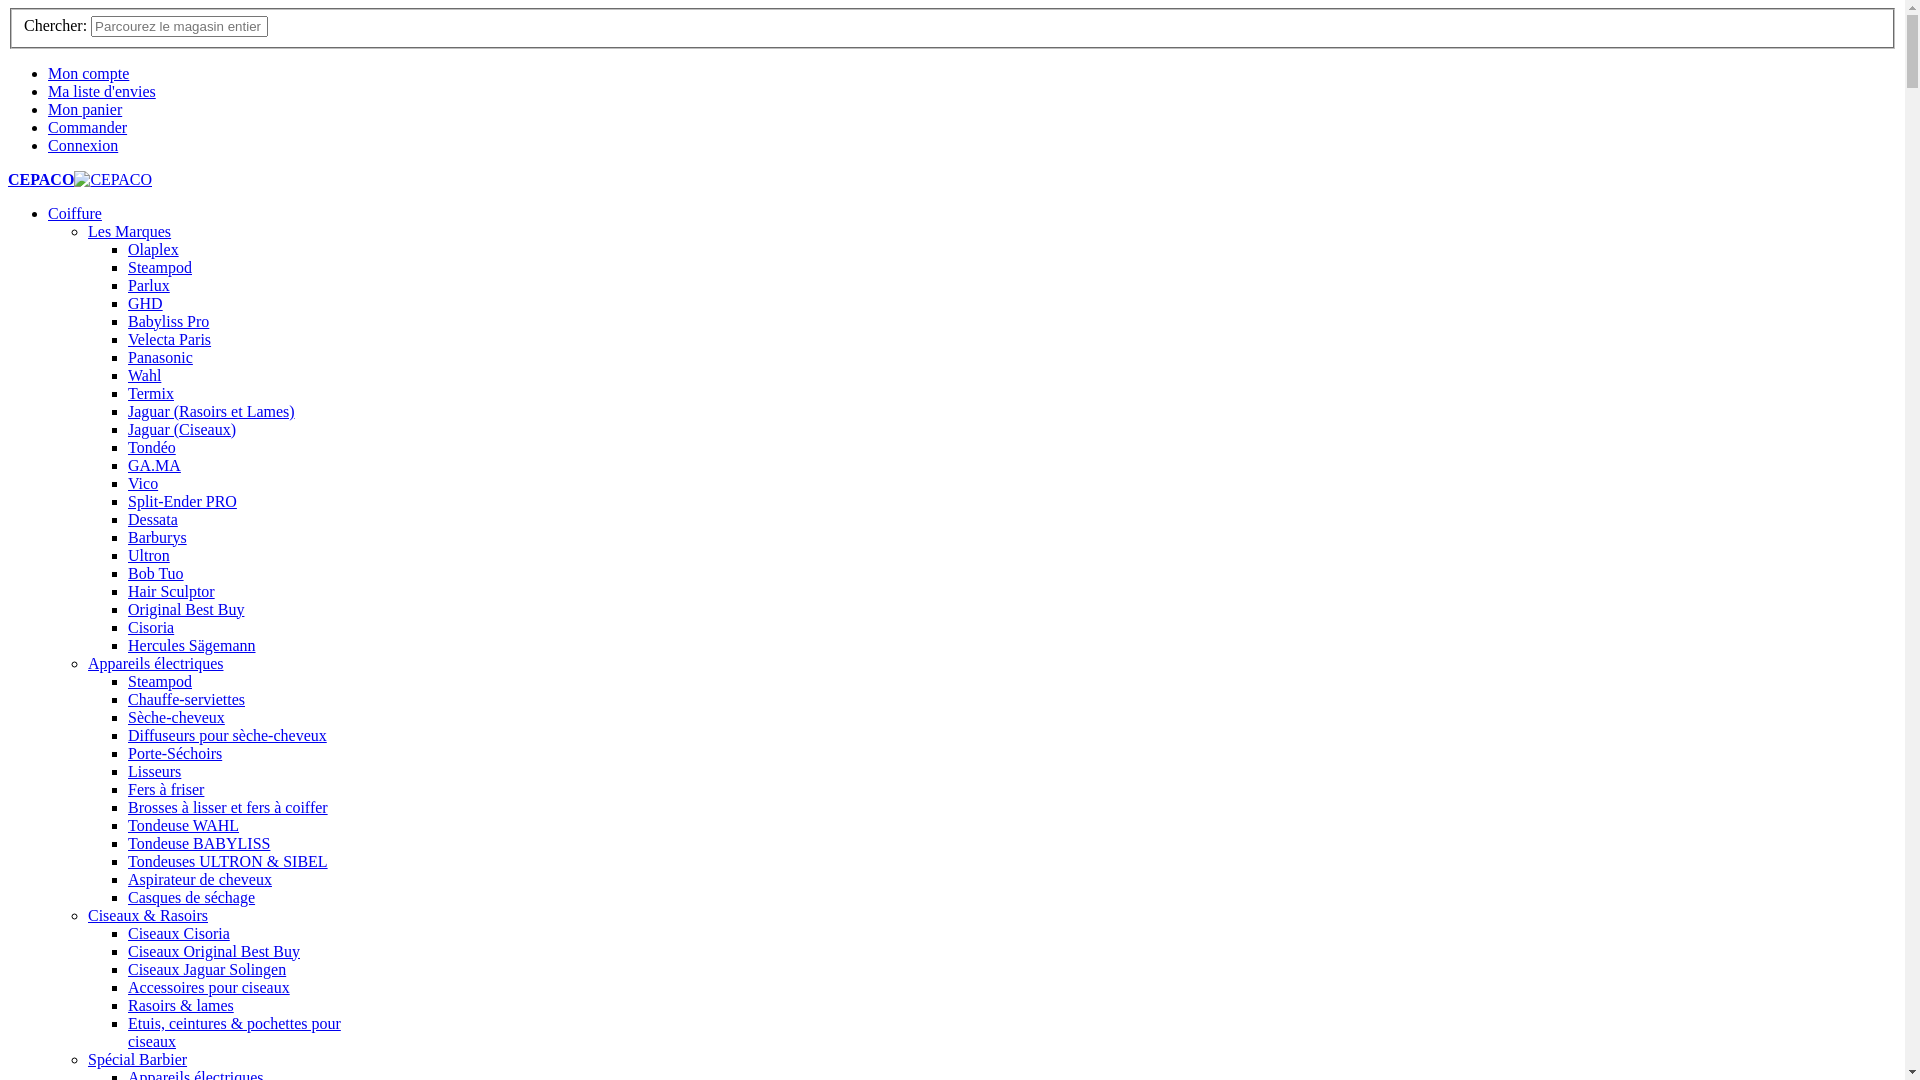 This screenshot has width=1920, height=1080. I want to click on Les Marques, so click(130, 232).